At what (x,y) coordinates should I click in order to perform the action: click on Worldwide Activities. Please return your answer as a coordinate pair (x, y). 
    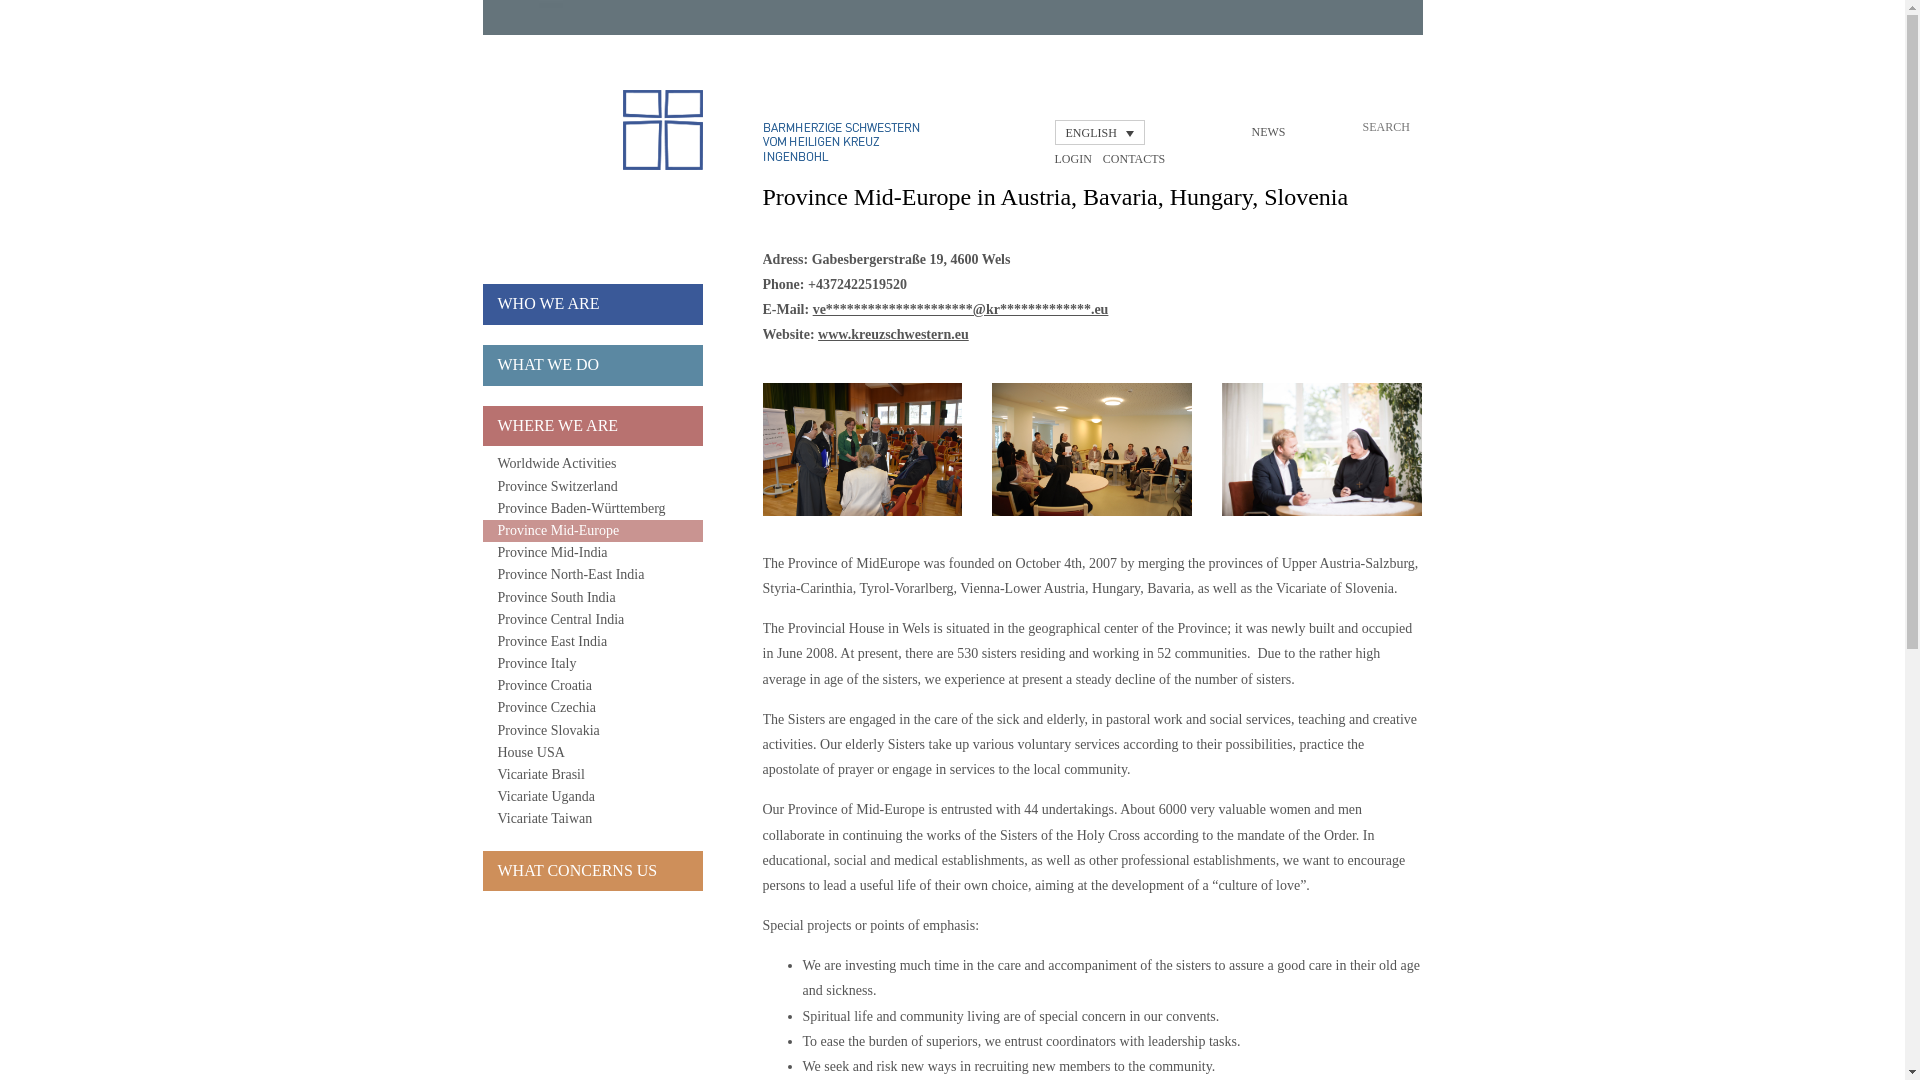
    Looking at the image, I should click on (592, 464).